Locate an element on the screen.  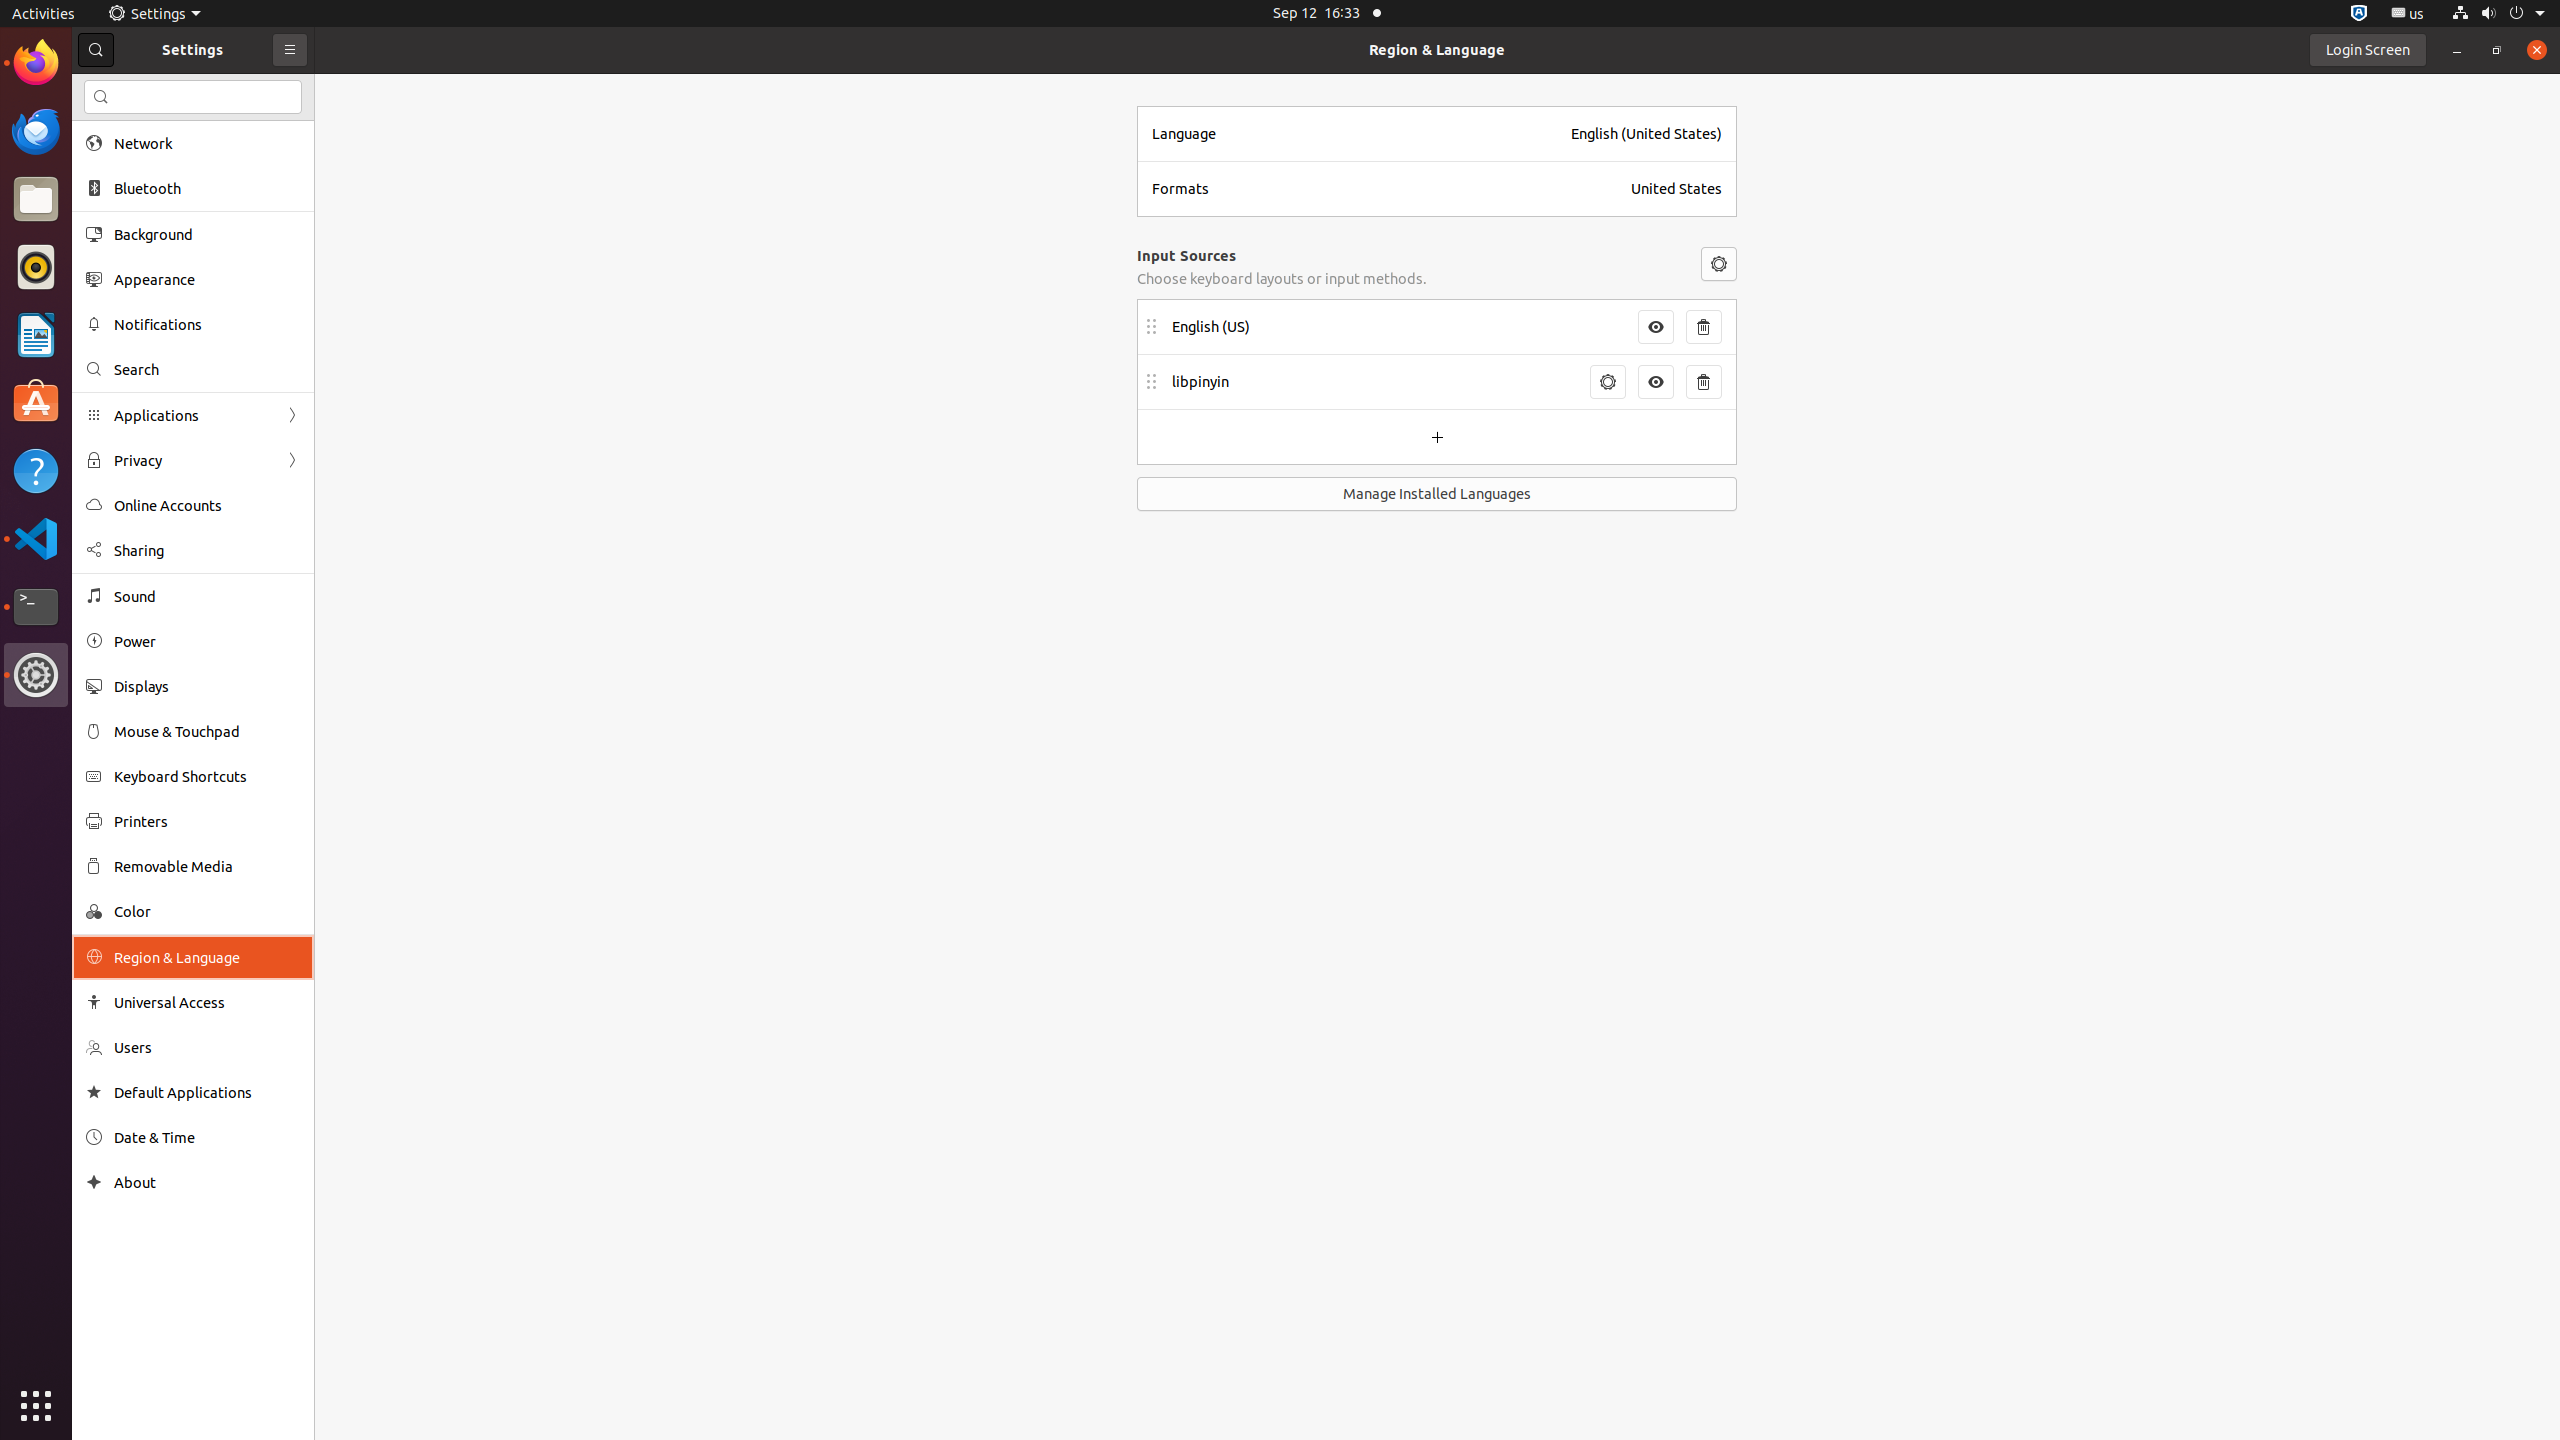
Bluetooth is located at coordinates (207, 188).